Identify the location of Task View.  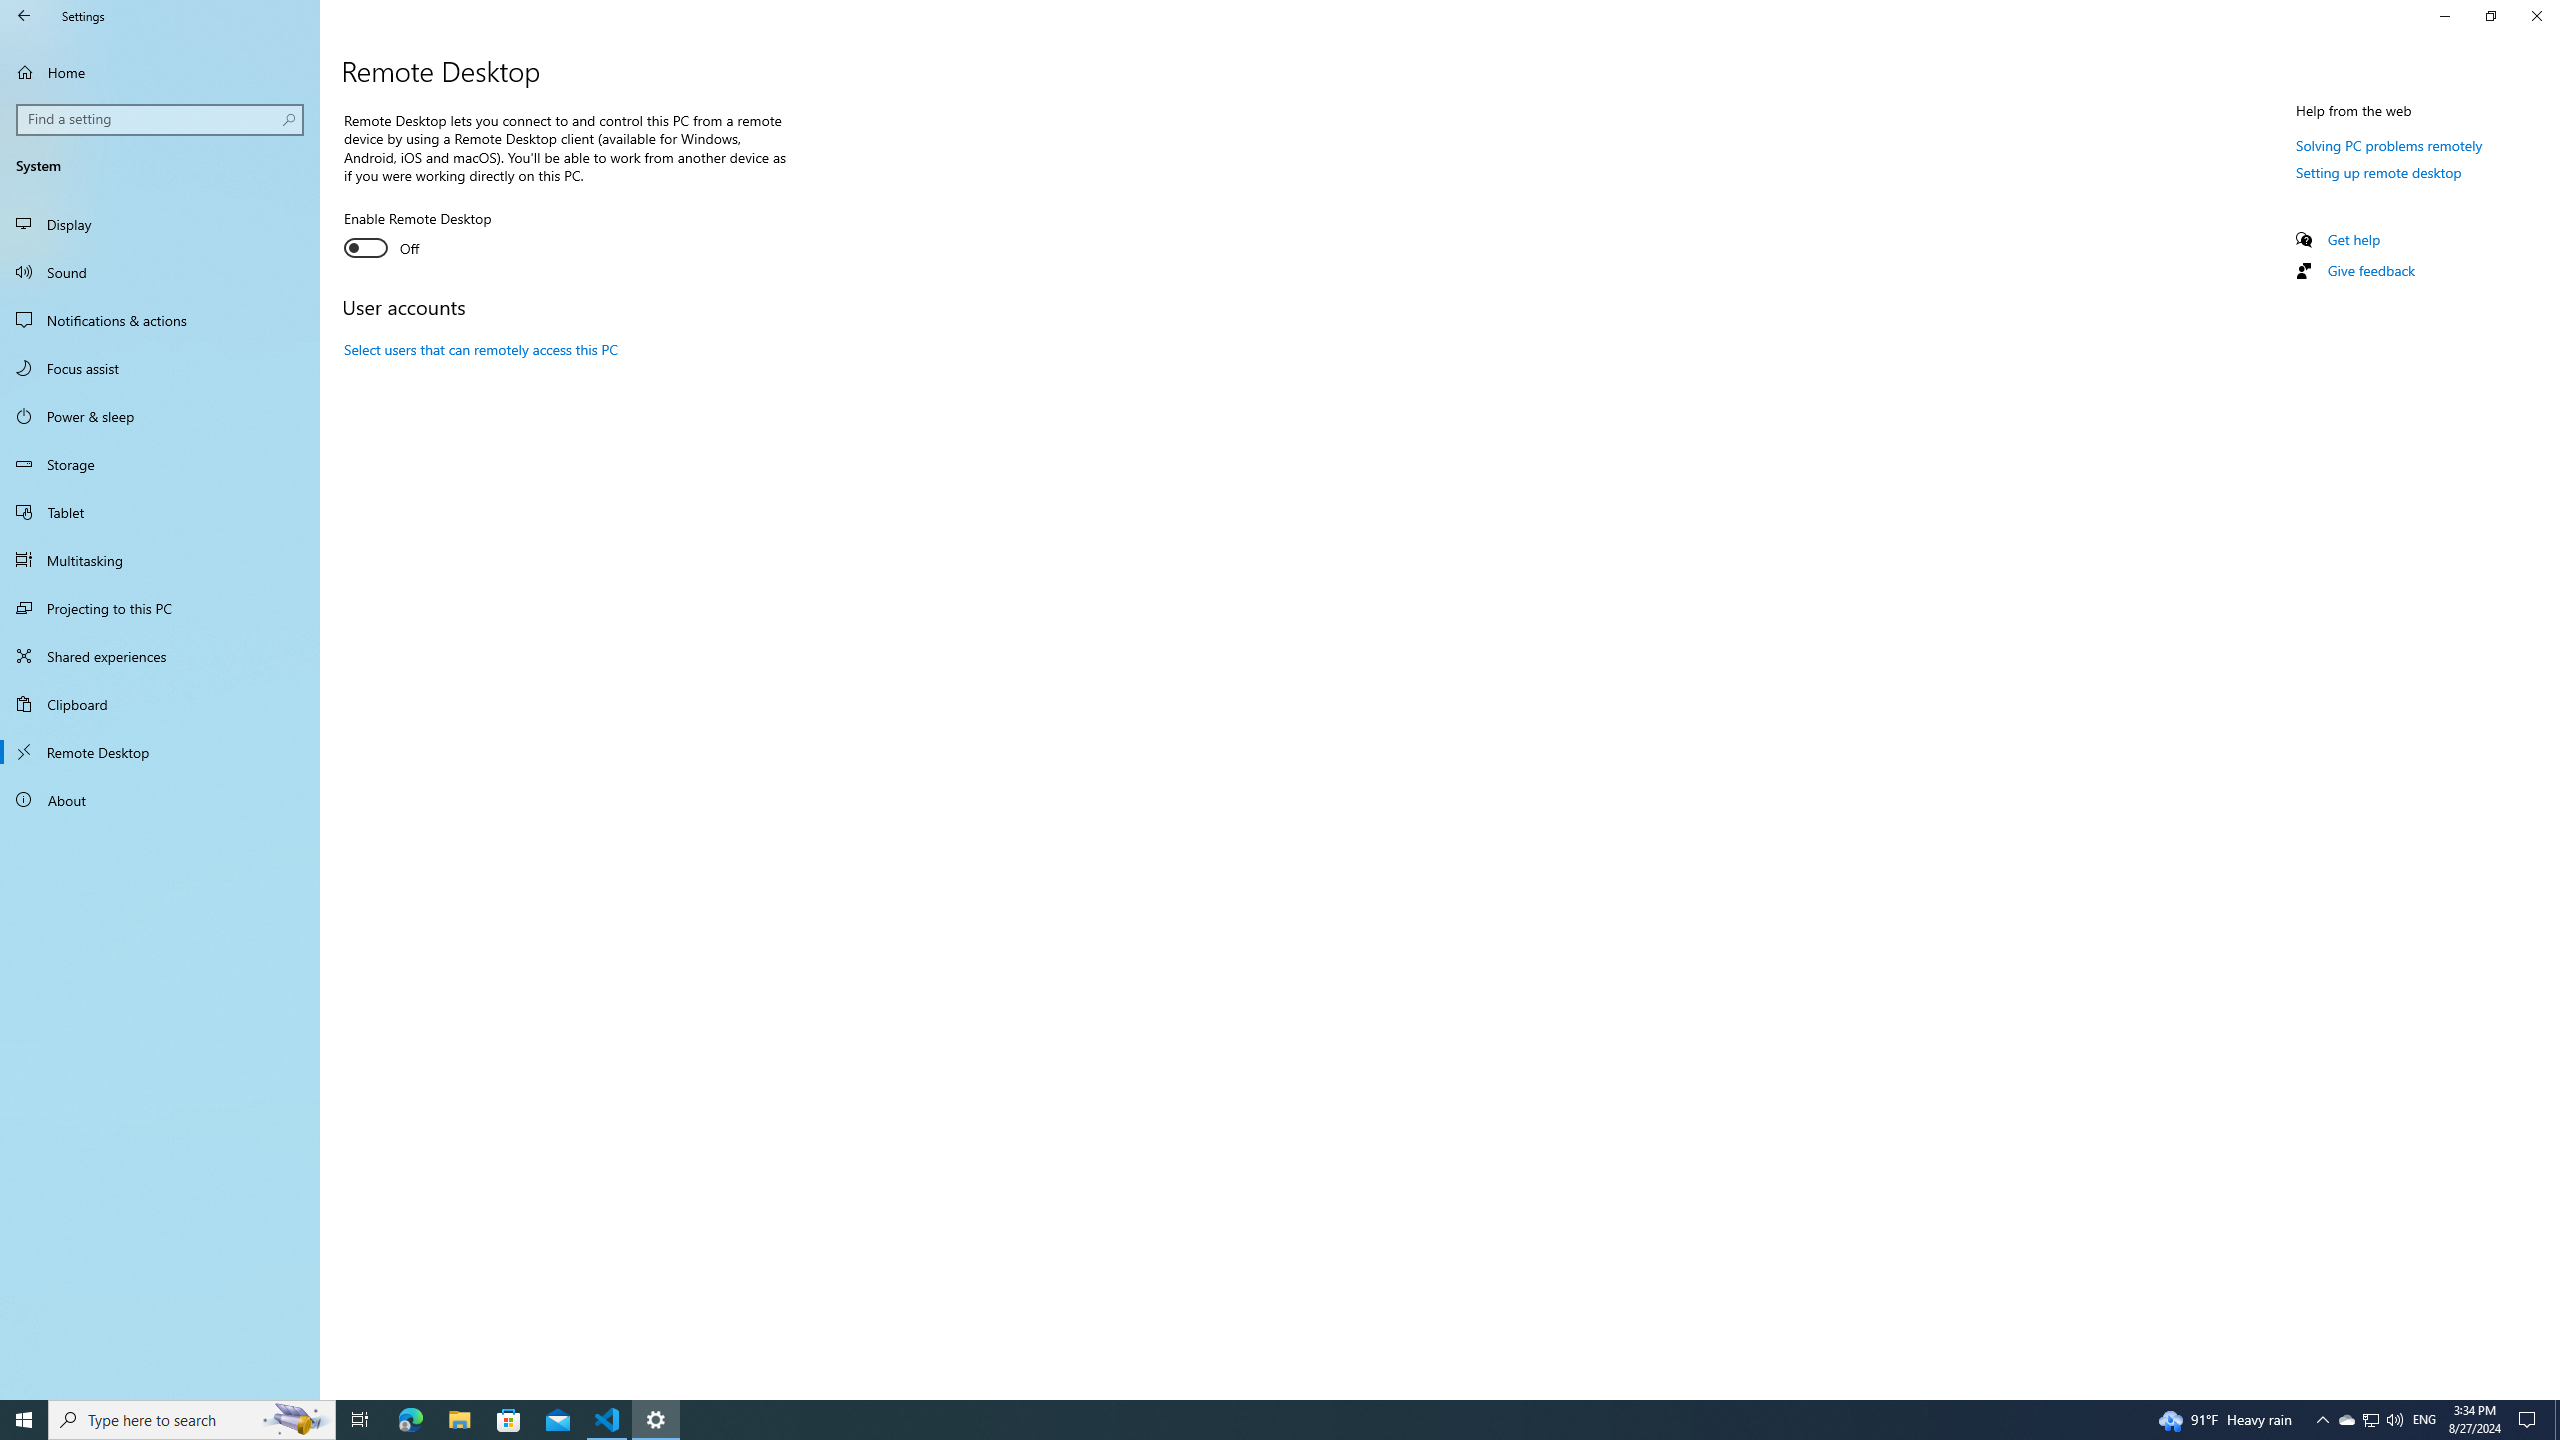
(360, 1420).